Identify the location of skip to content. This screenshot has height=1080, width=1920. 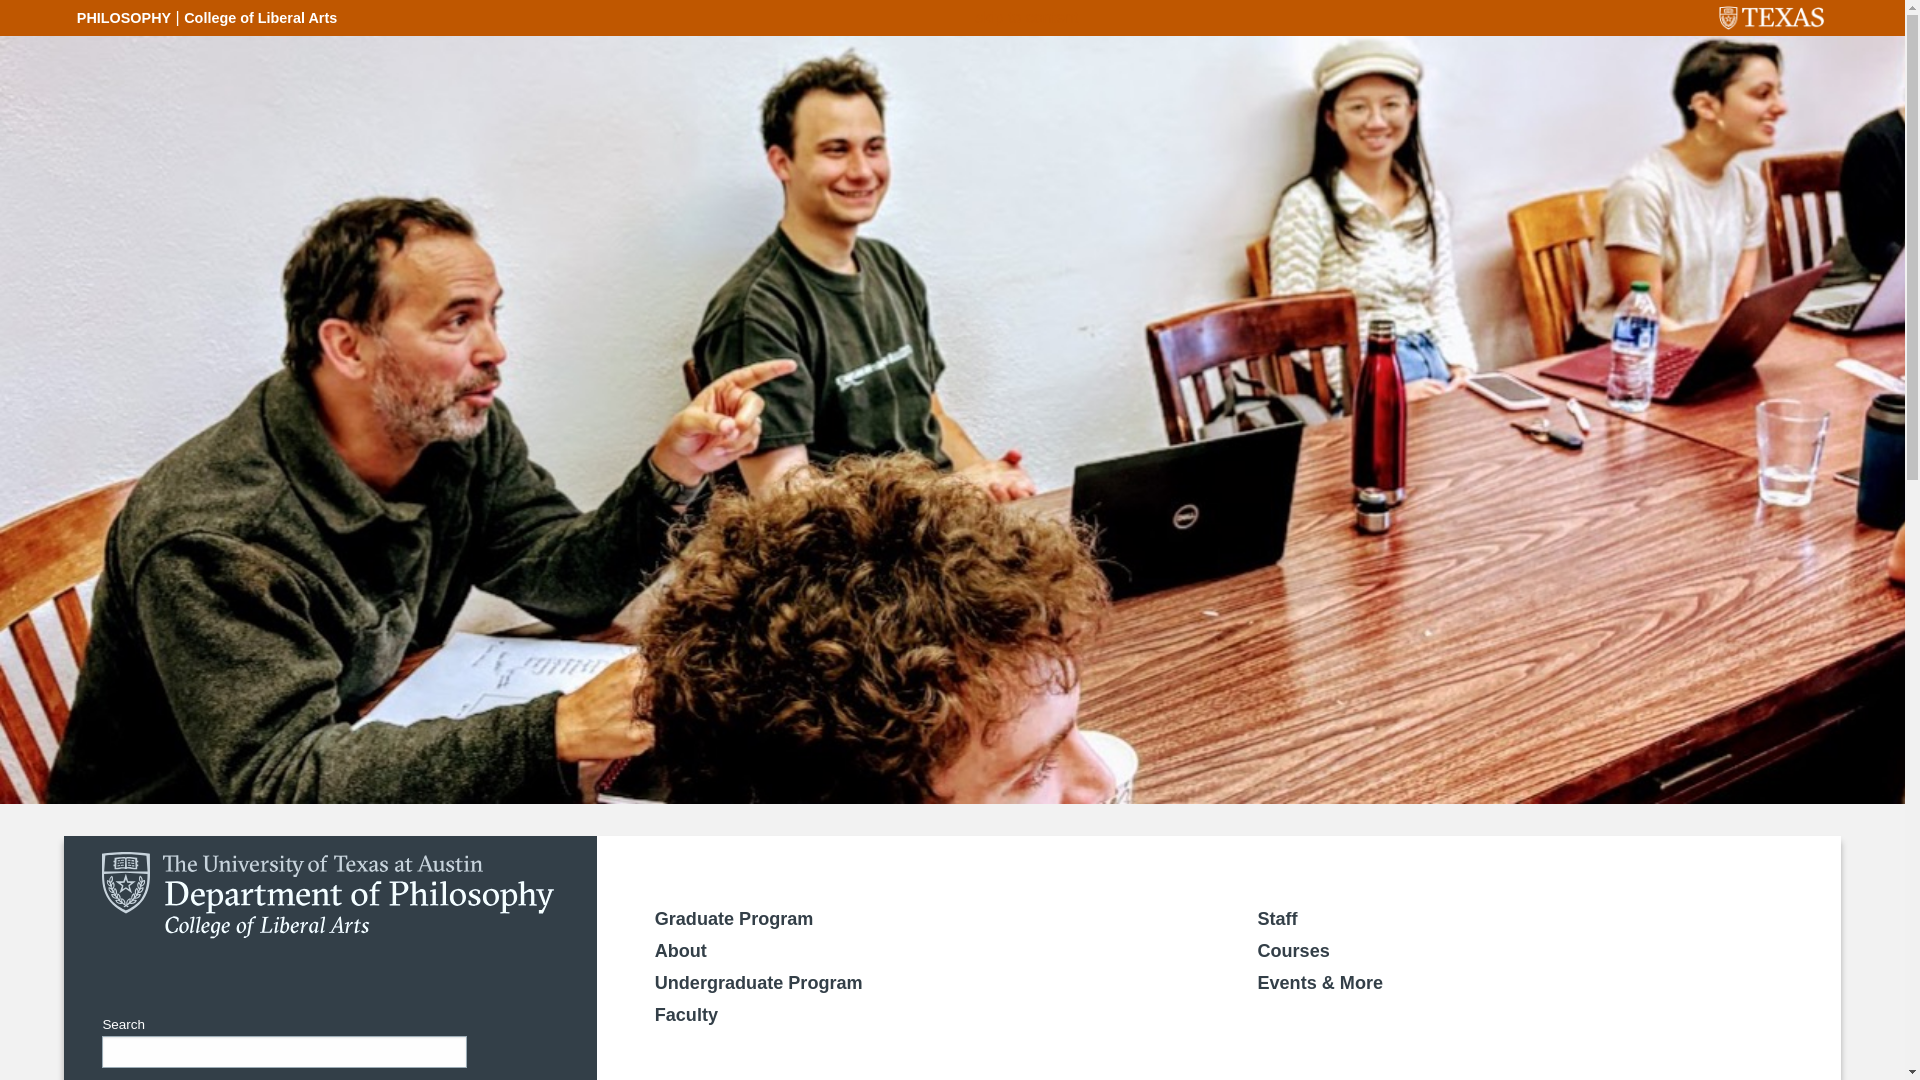
(1026, 18).